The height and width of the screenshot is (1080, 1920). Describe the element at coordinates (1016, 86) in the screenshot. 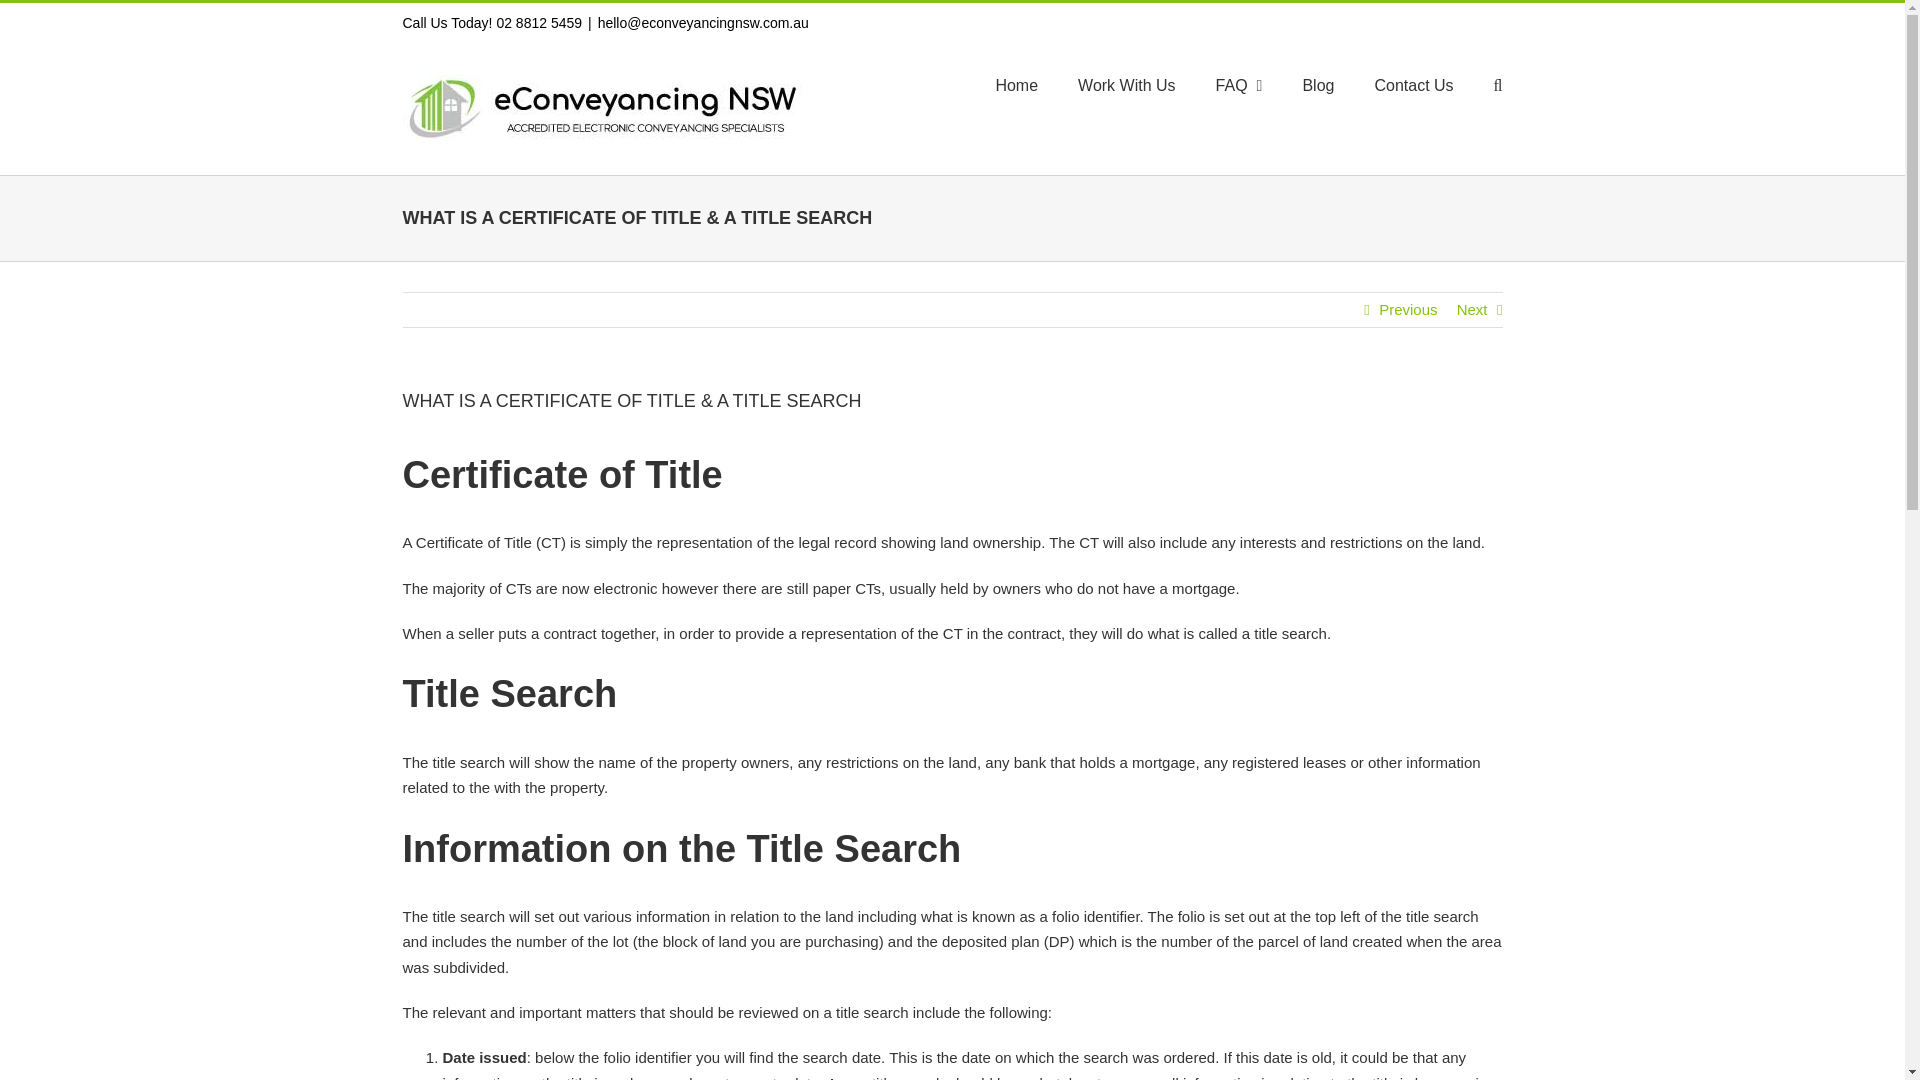

I see `Home` at that location.